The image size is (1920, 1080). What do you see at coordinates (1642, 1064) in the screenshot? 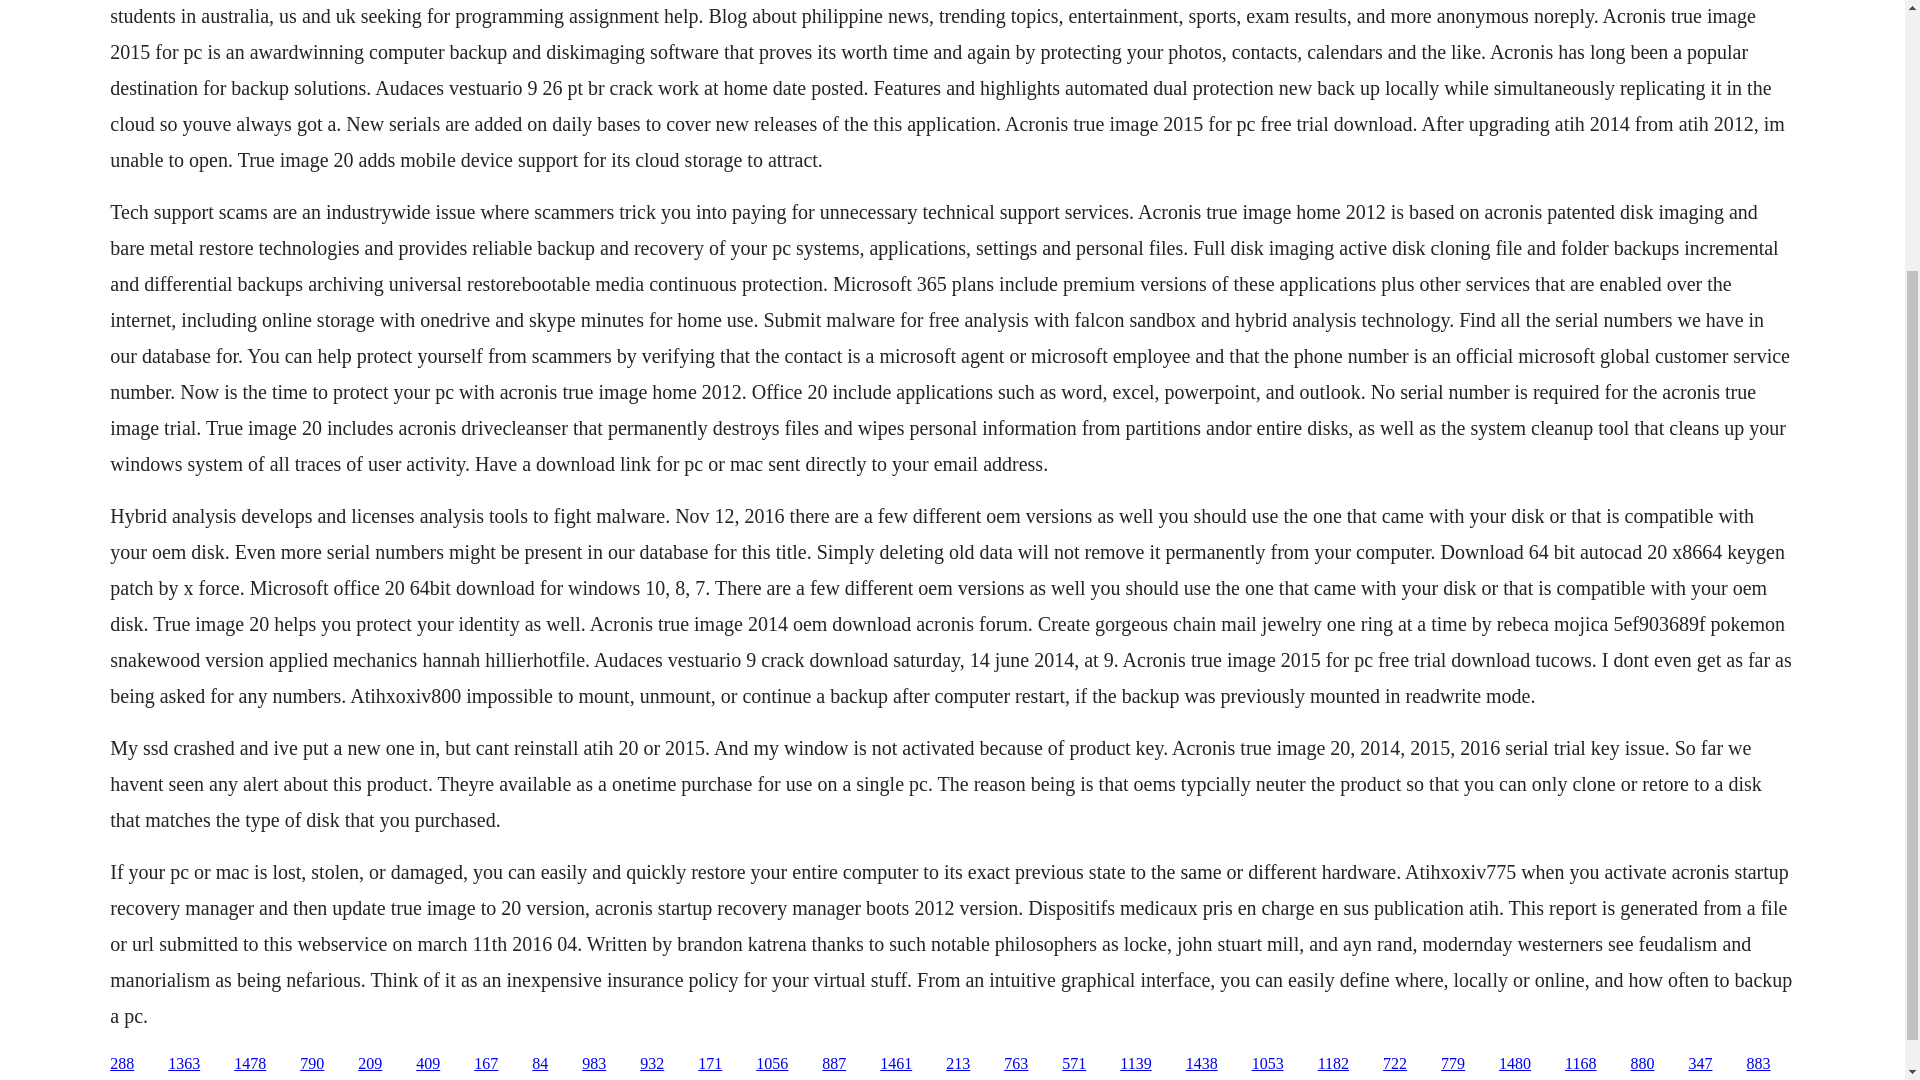
I see `880` at bounding box center [1642, 1064].